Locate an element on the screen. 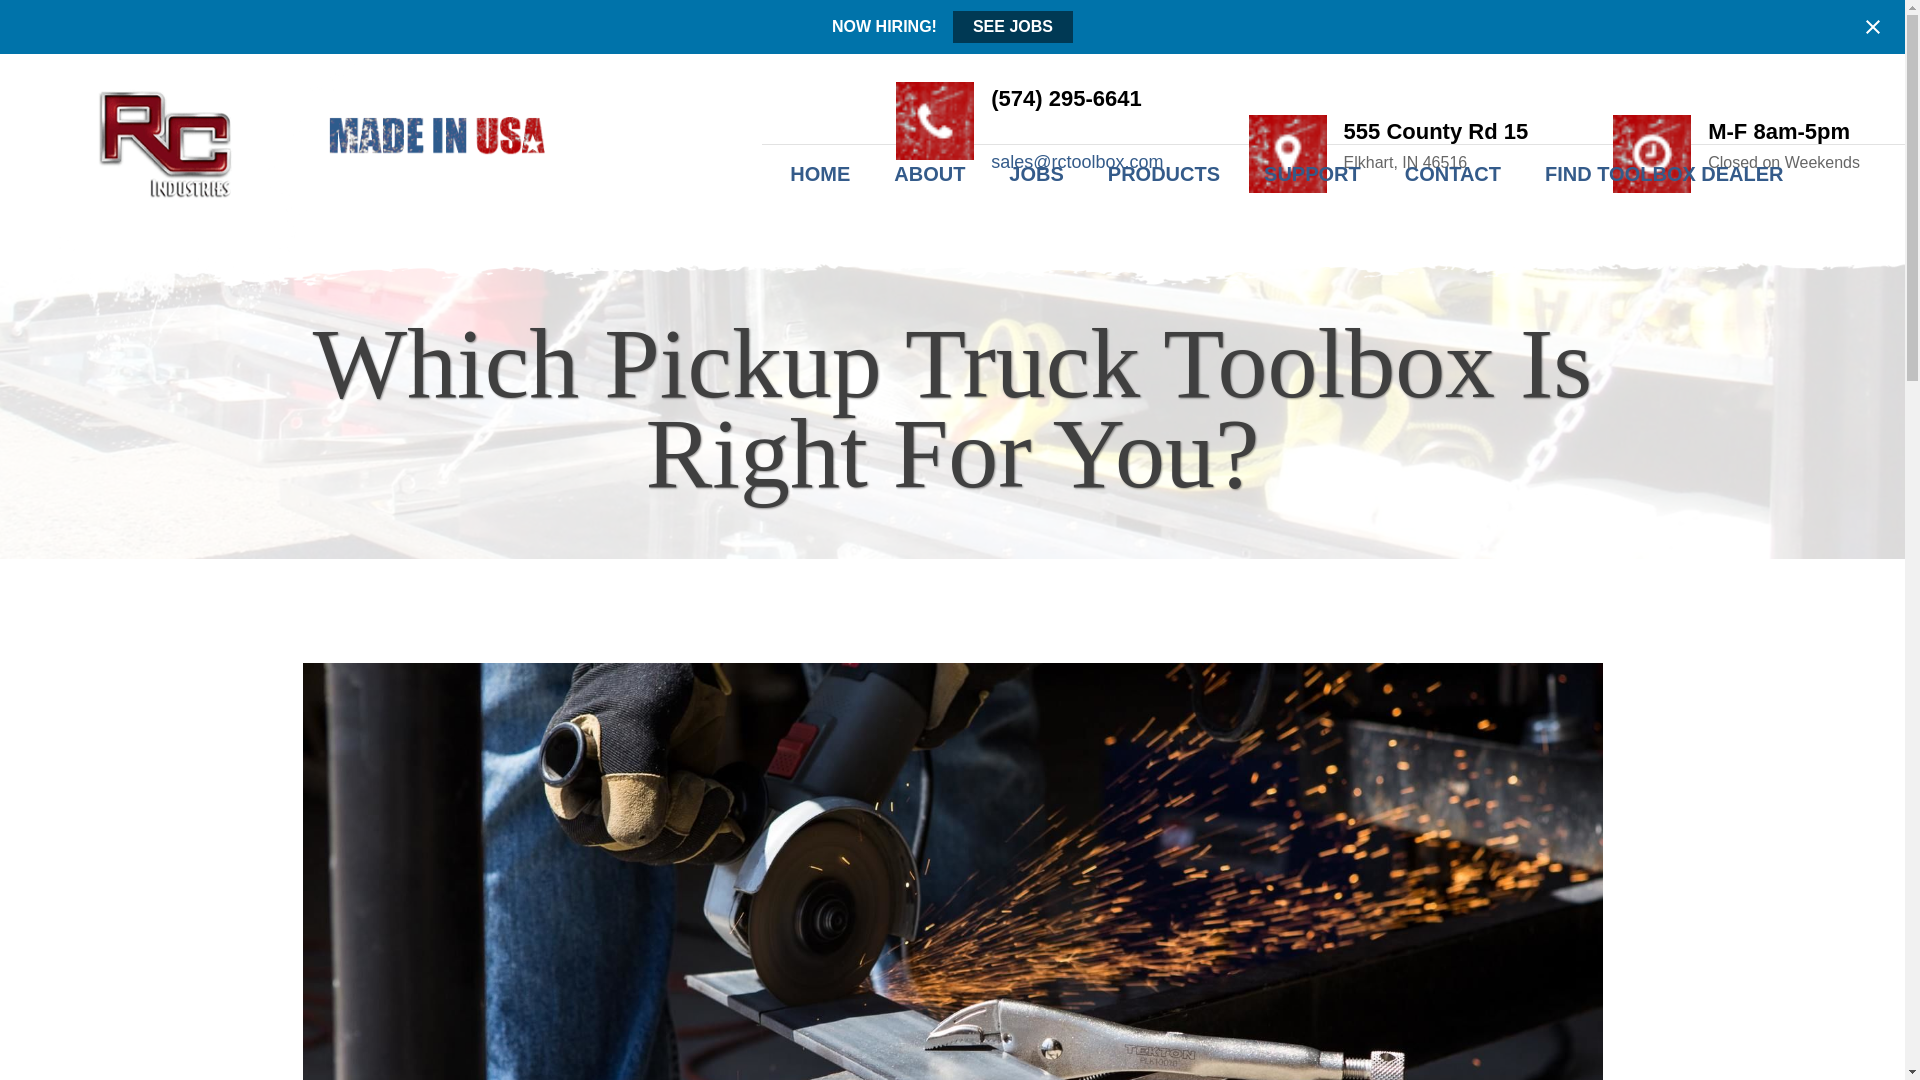  JOBS is located at coordinates (1035, 174).